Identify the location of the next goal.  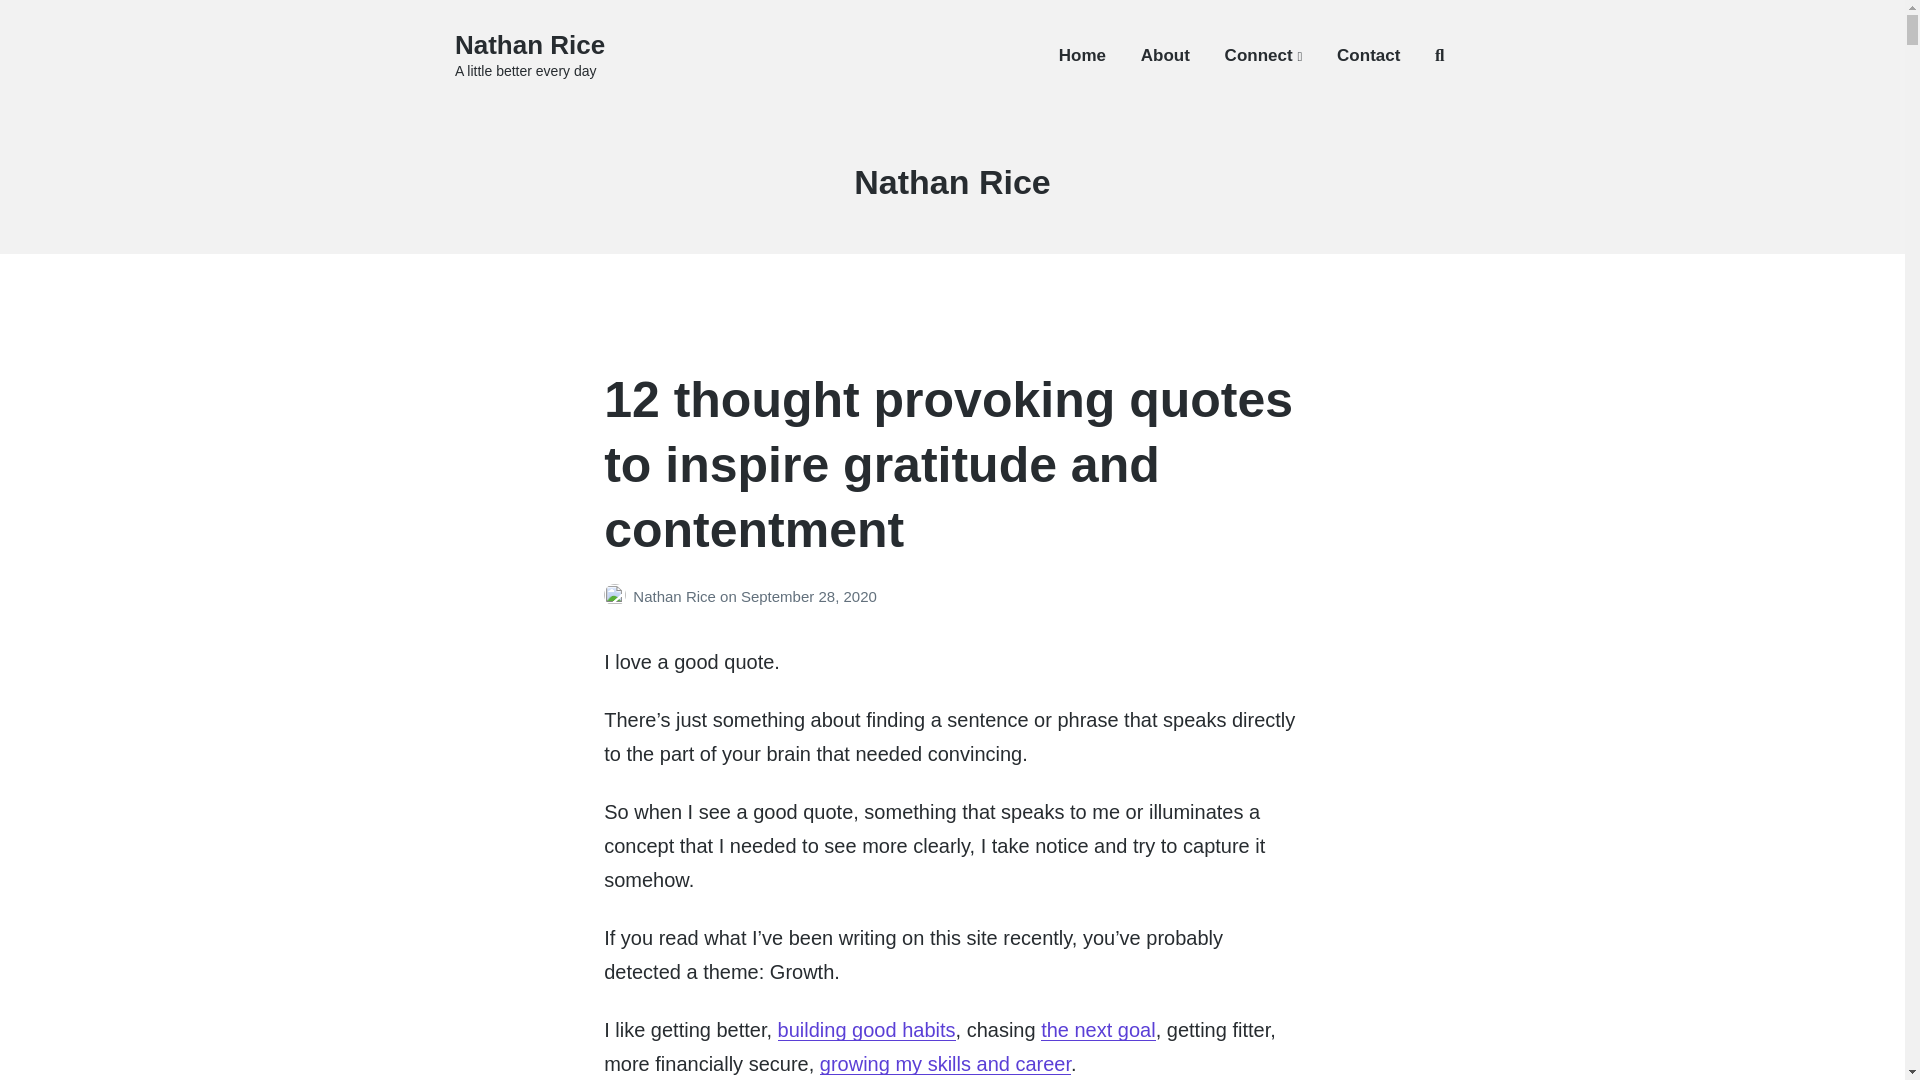
(1098, 1030).